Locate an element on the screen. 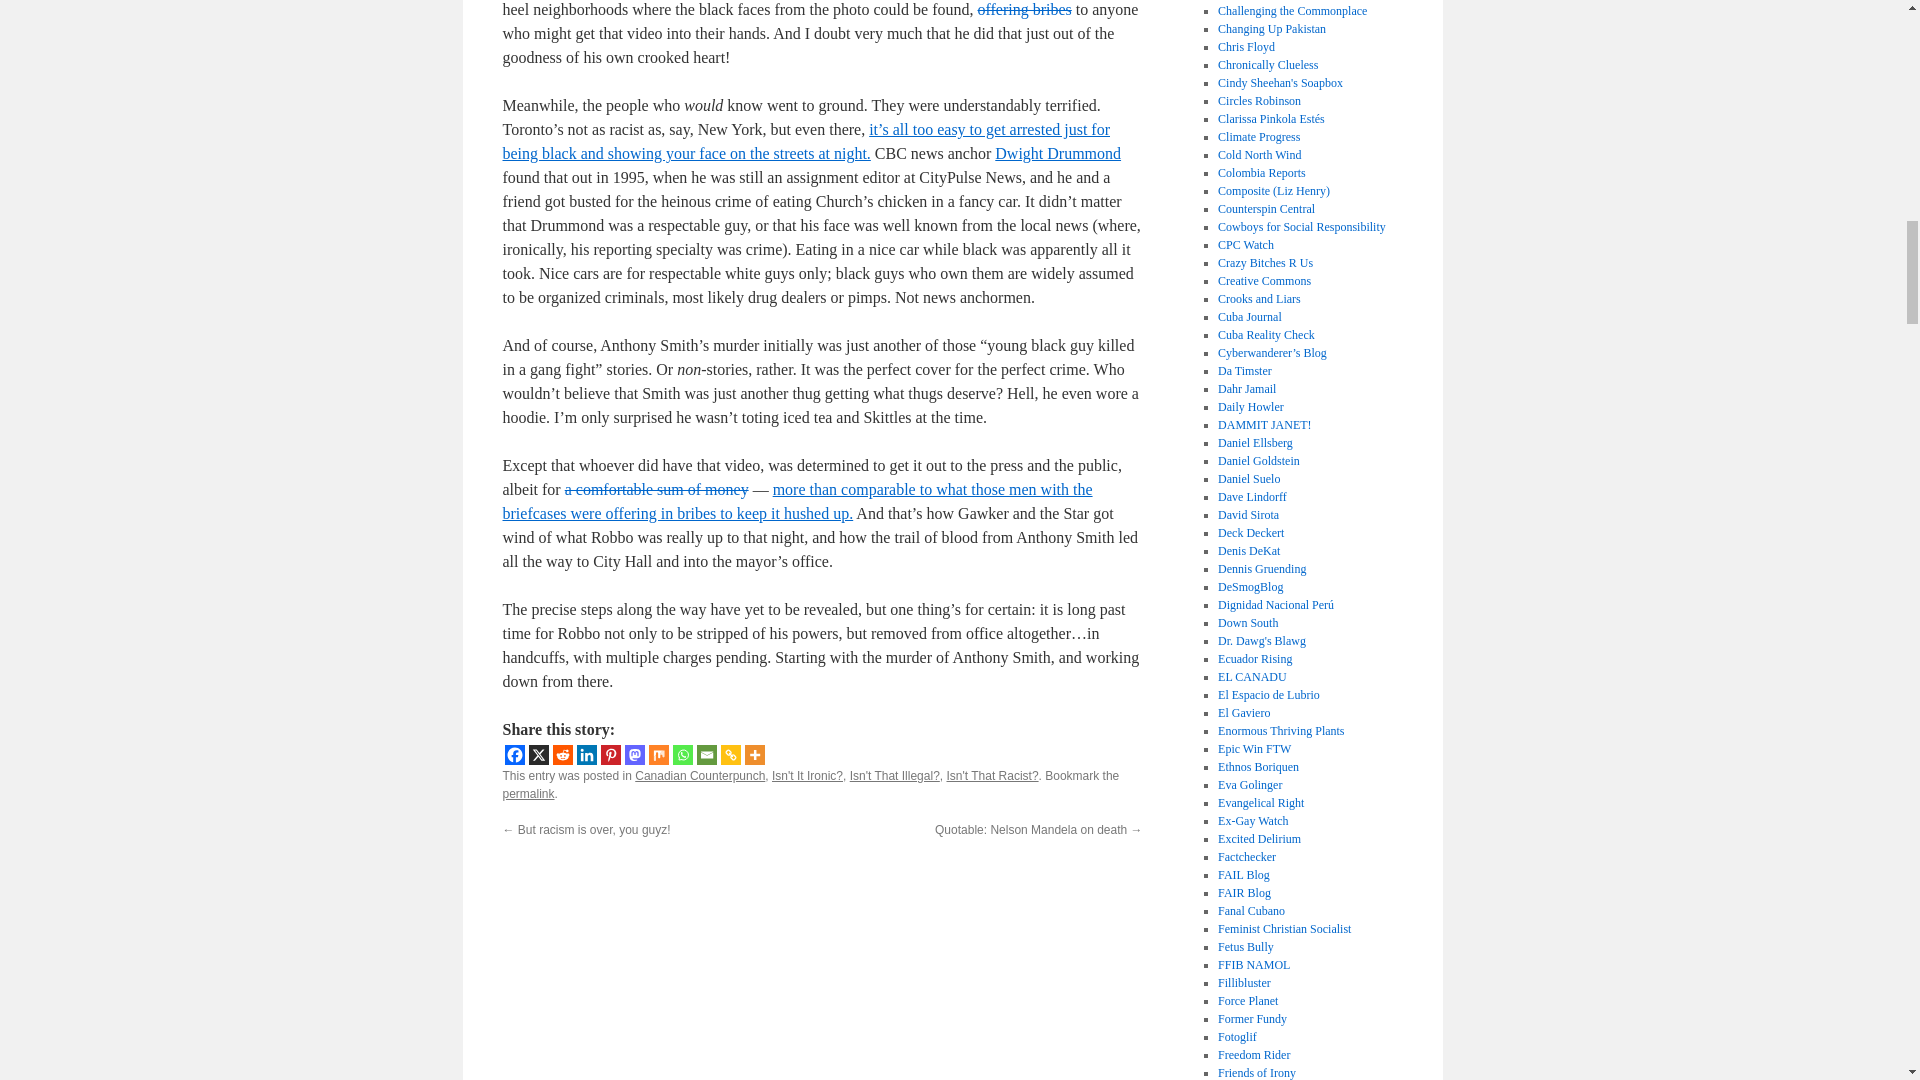  Permalink to Time for Robbo to go to jail is located at coordinates (528, 794).